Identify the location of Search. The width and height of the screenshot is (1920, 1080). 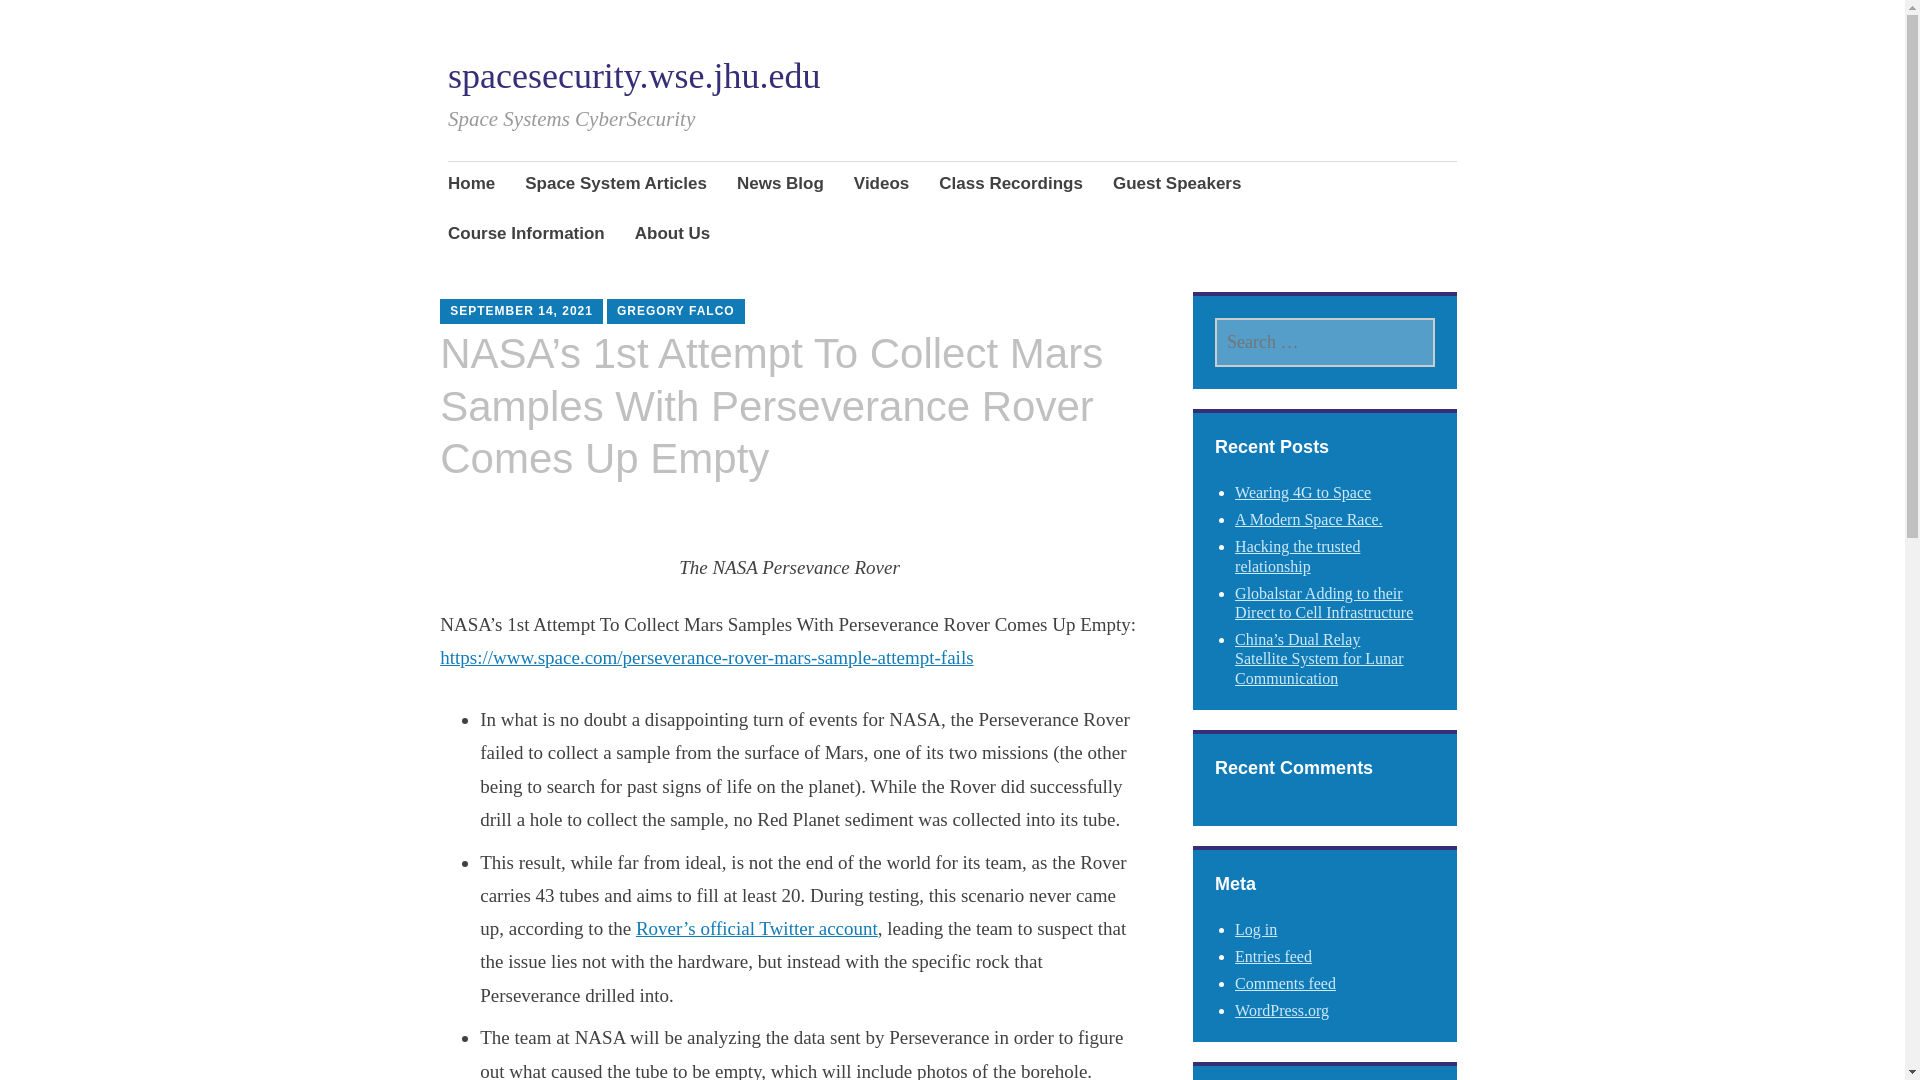
(228, 23).